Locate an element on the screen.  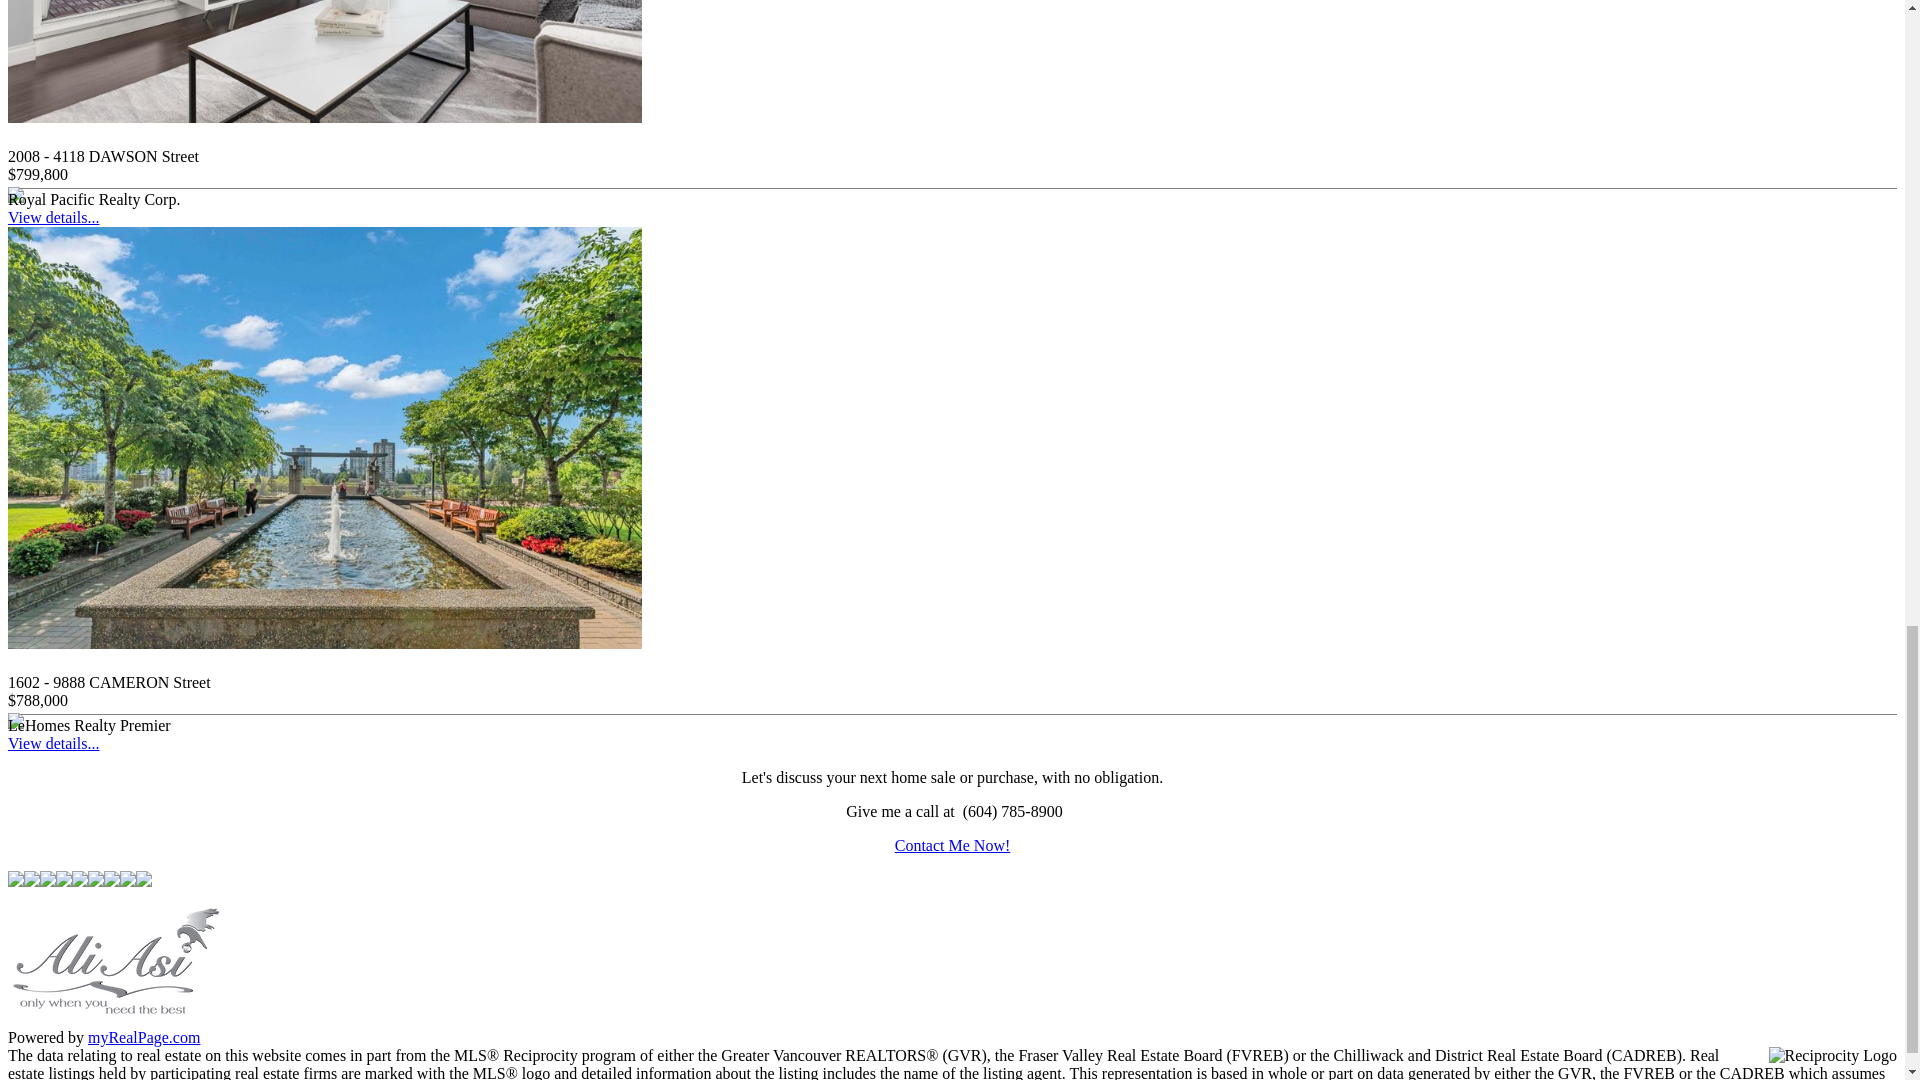
View details... is located at coordinates (53, 743).